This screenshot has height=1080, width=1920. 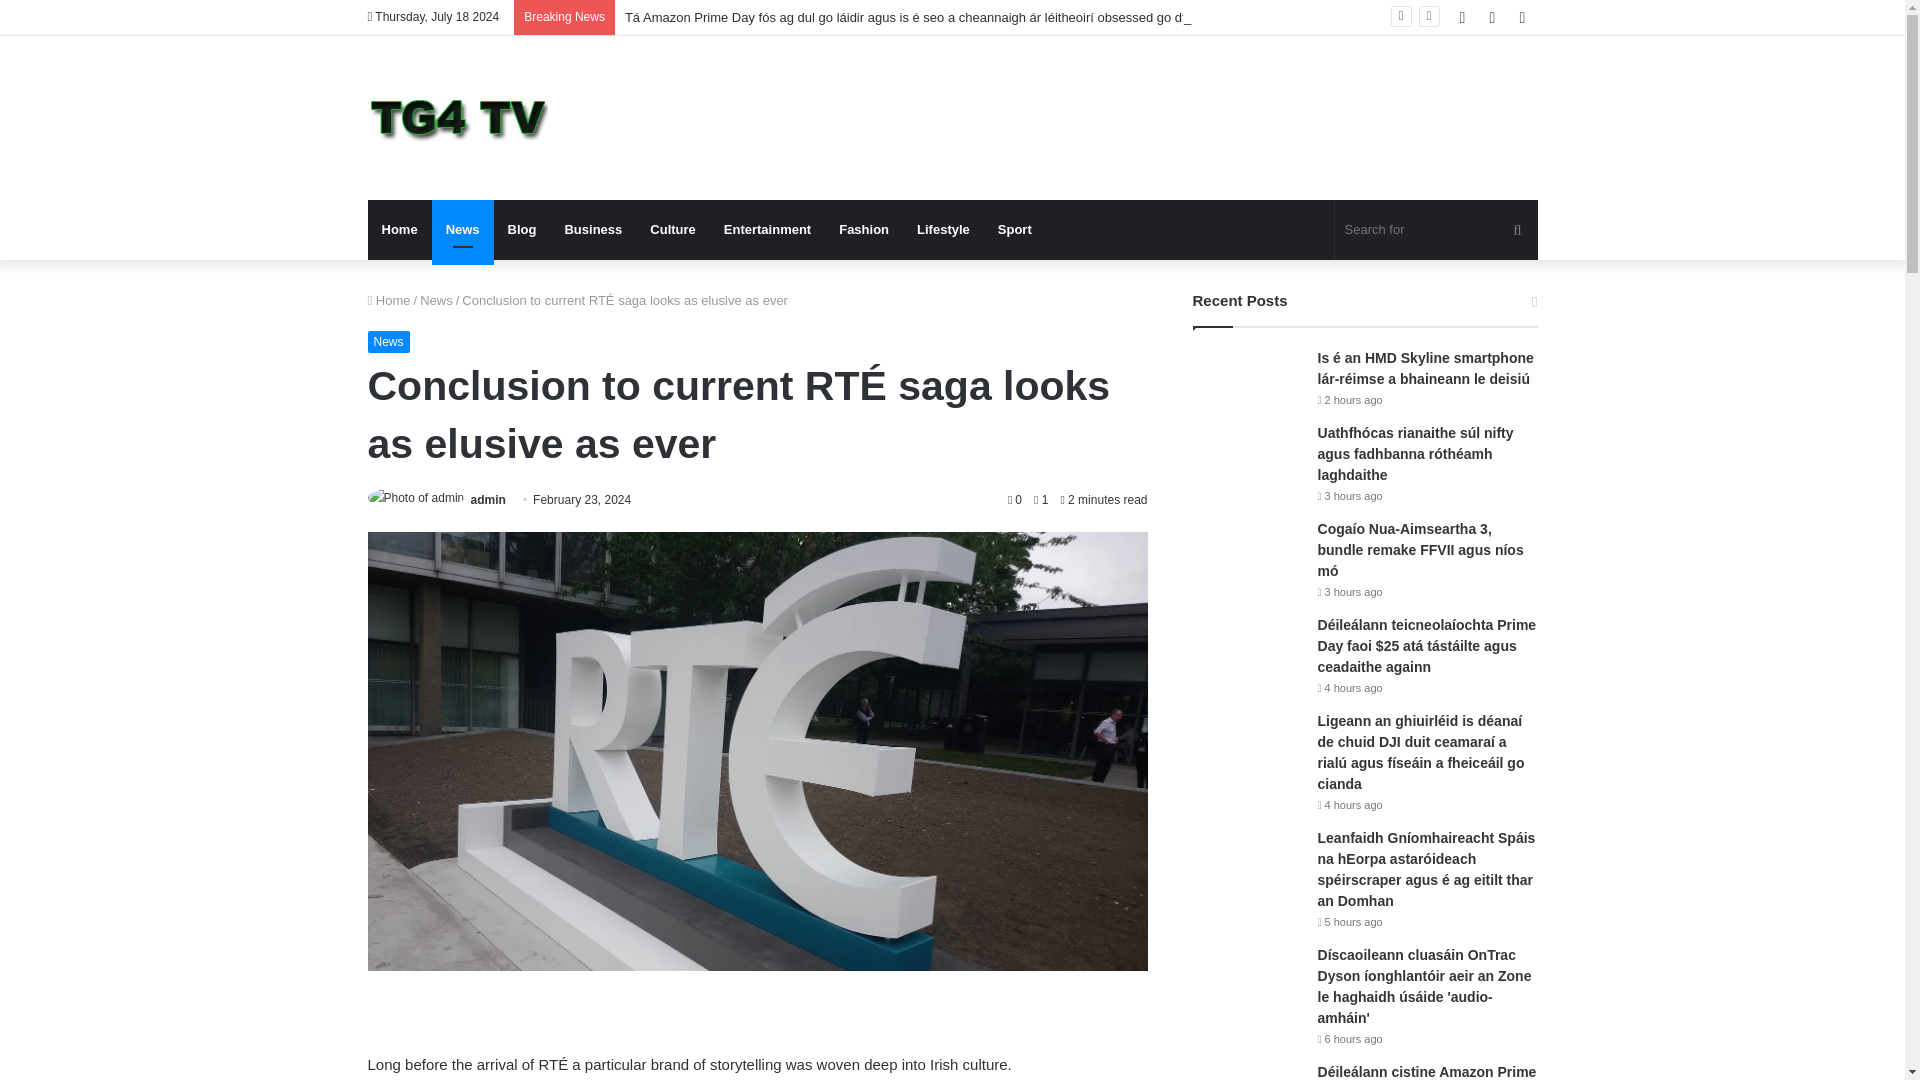 I want to click on TG4 TV, so click(x=458, y=117).